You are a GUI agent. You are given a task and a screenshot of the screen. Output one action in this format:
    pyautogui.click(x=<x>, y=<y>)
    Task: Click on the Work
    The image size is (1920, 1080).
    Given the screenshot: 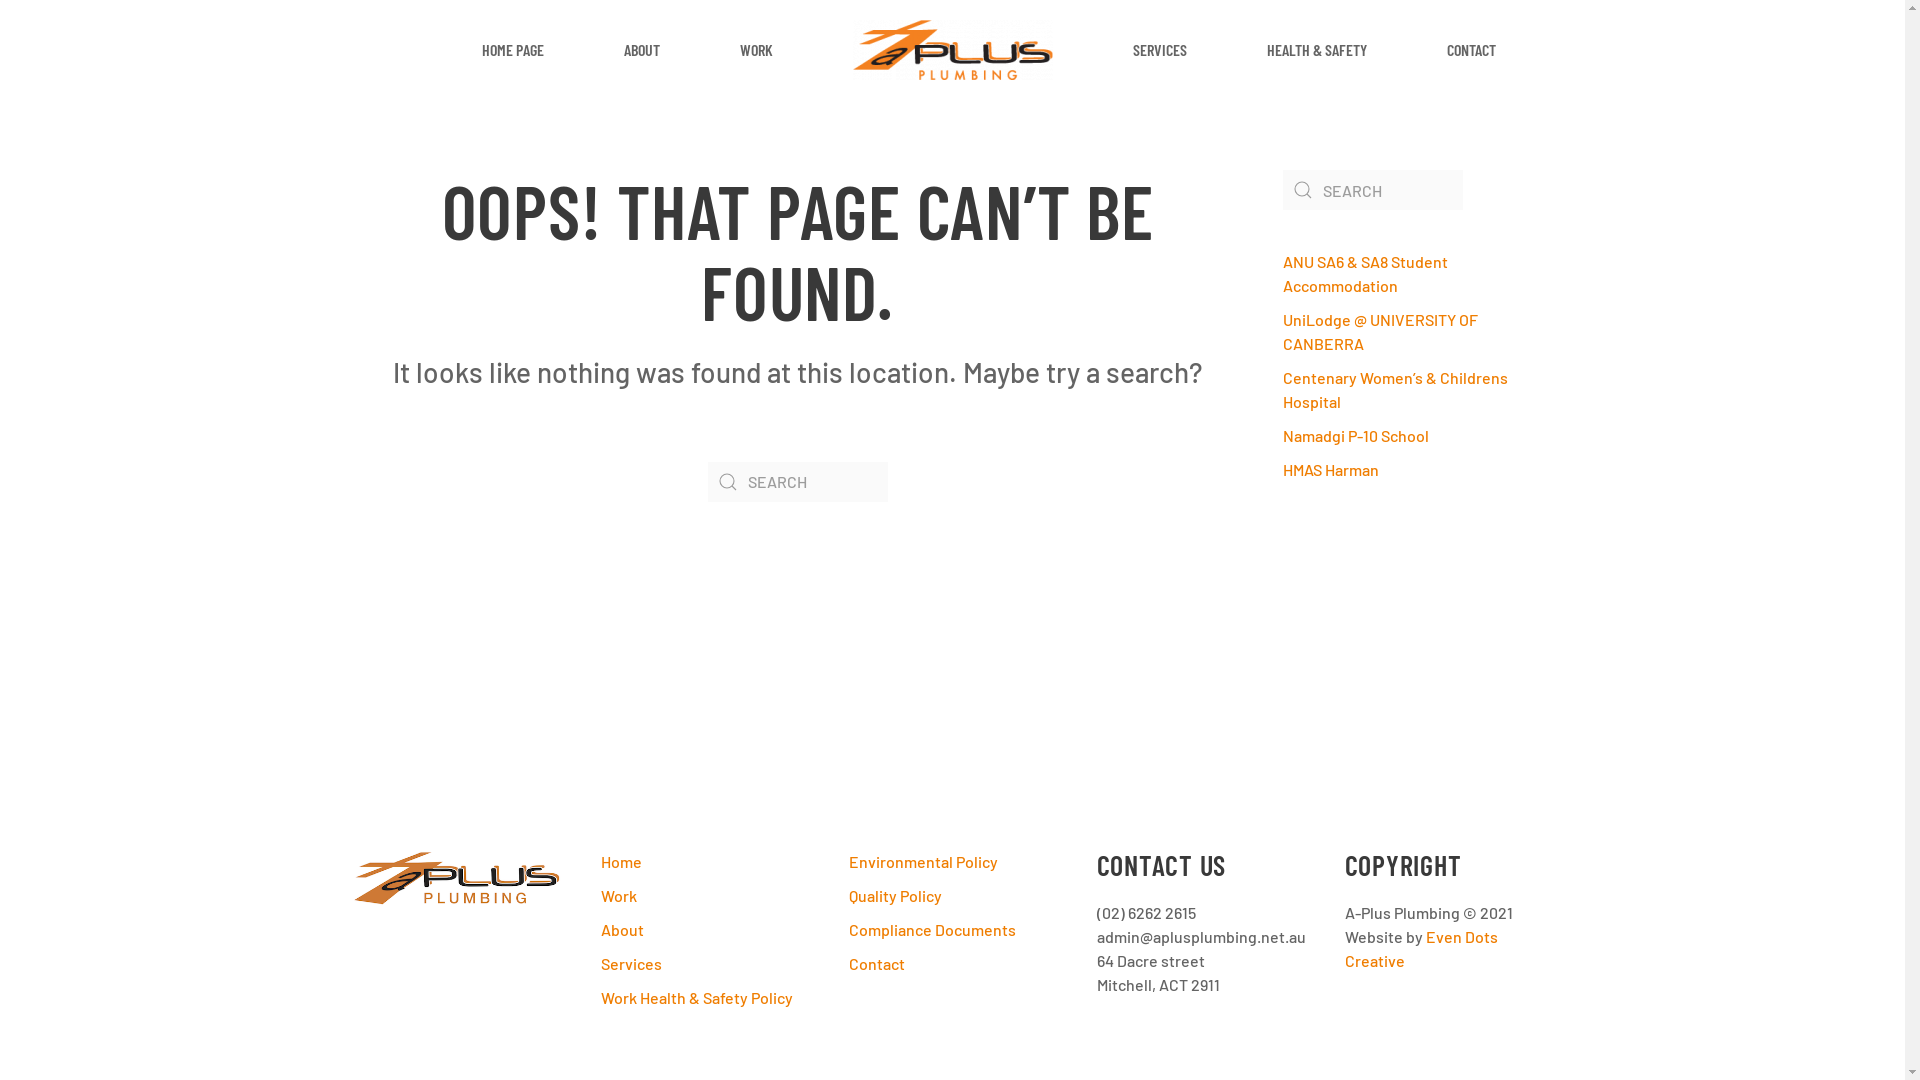 What is the action you would take?
    pyautogui.click(x=704, y=896)
    